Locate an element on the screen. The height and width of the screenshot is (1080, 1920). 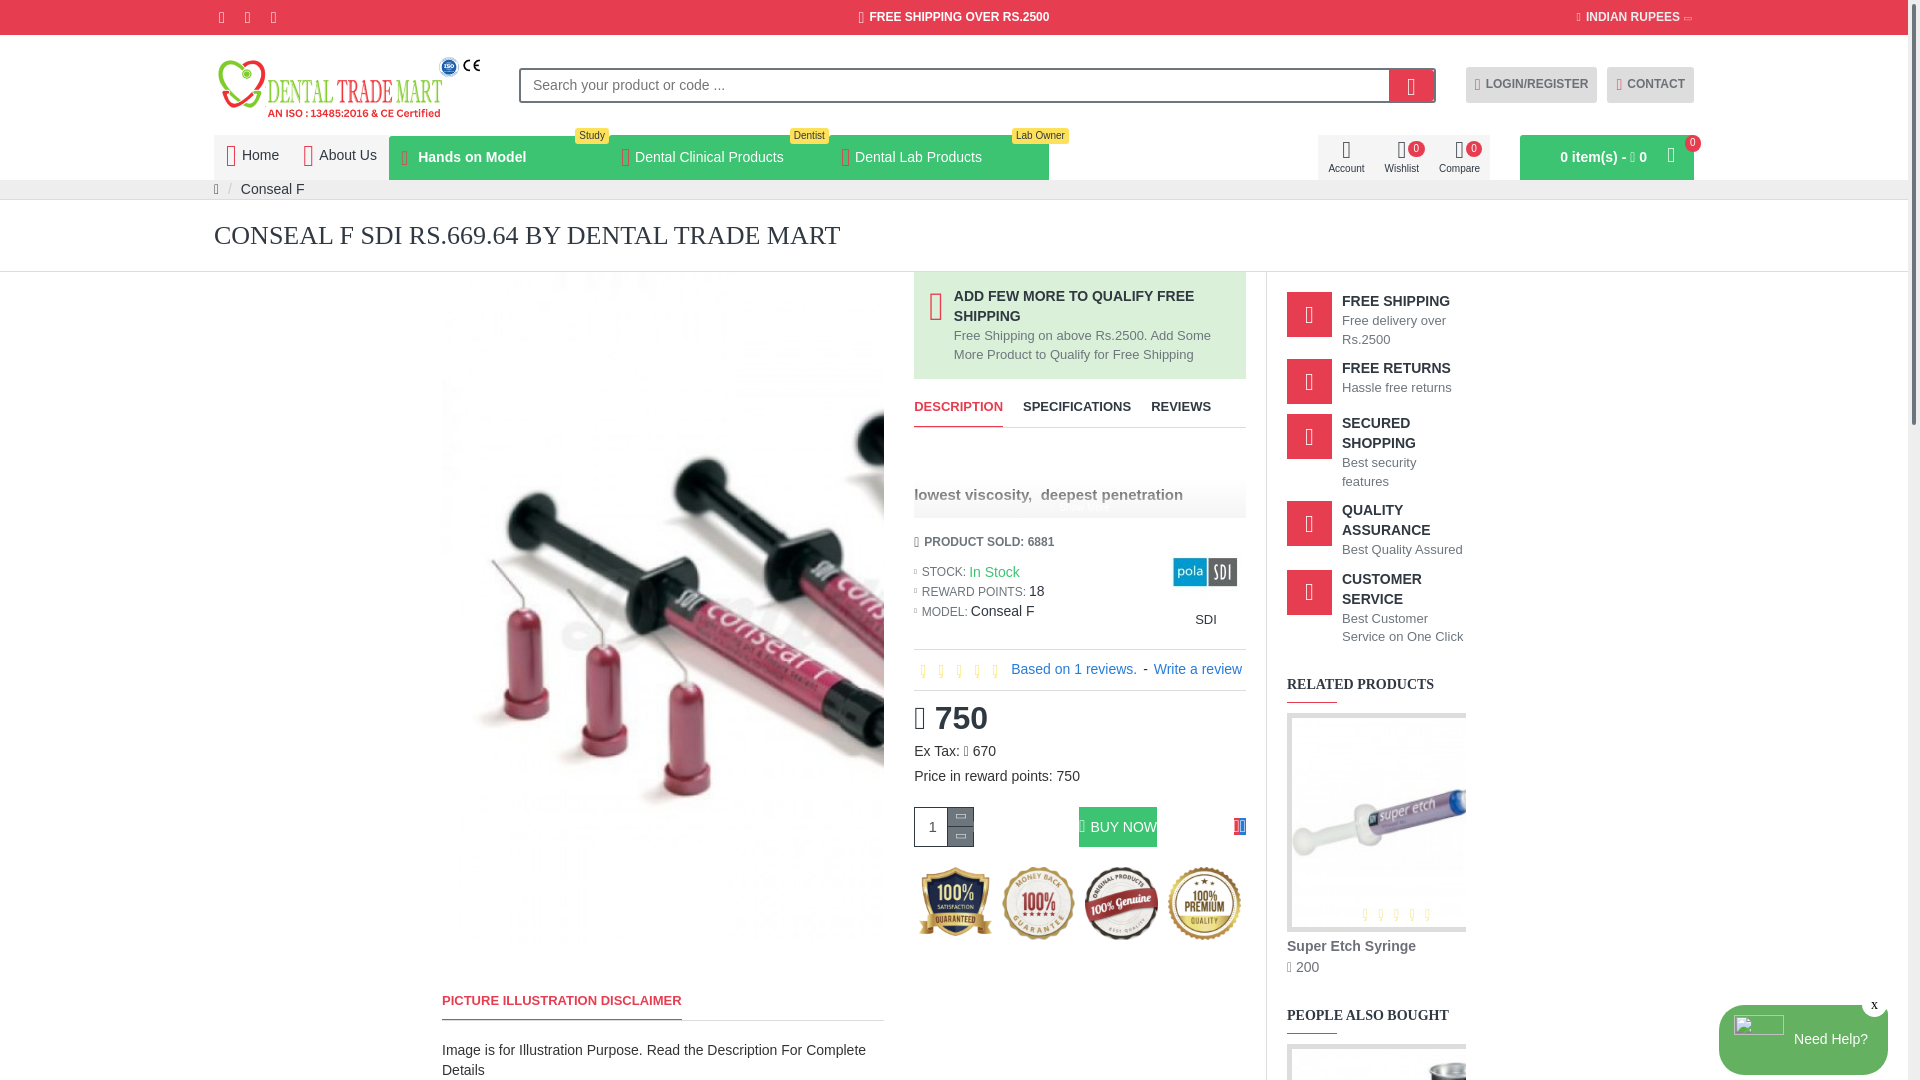
FREE SHIPPING OVER RS.2500 is located at coordinates (938, 158).